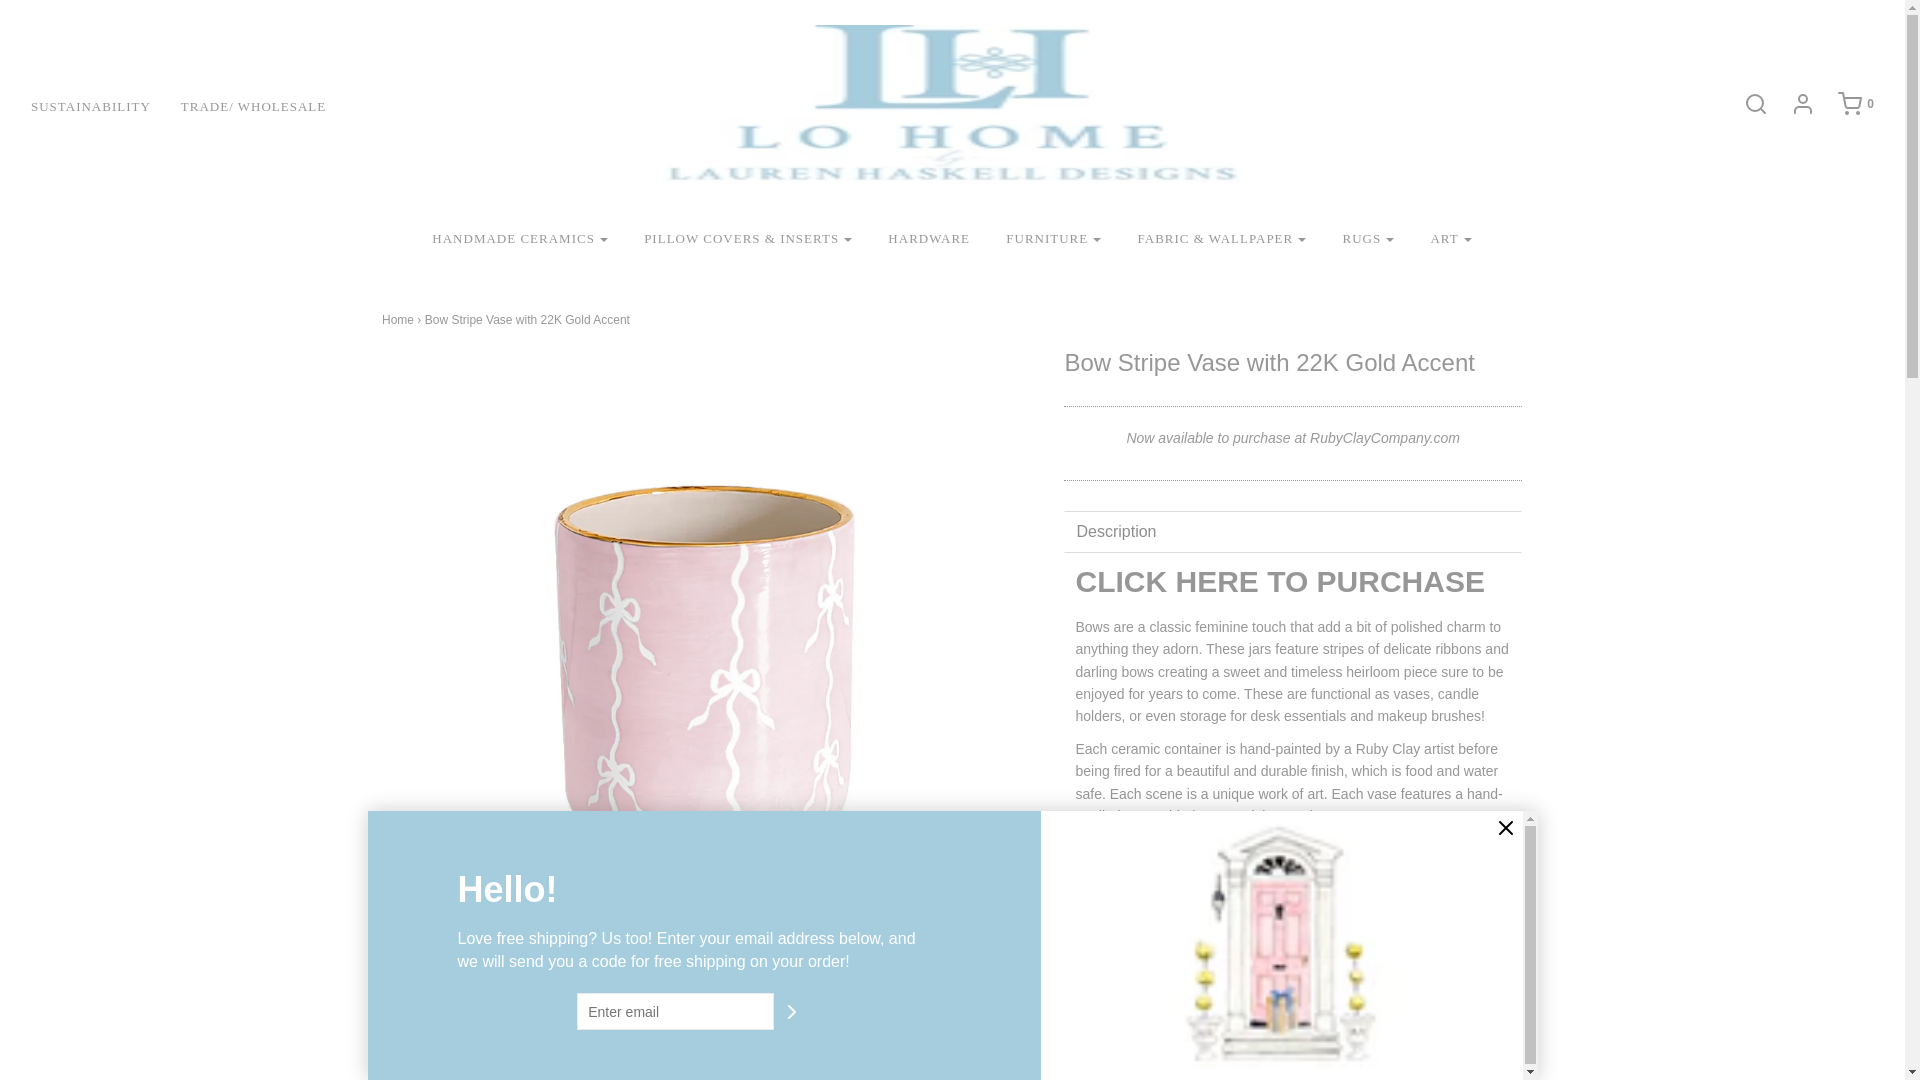 The width and height of the screenshot is (1920, 1080). What do you see at coordinates (105, 106) in the screenshot?
I see `SUSTAINABILITY` at bounding box center [105, 106].